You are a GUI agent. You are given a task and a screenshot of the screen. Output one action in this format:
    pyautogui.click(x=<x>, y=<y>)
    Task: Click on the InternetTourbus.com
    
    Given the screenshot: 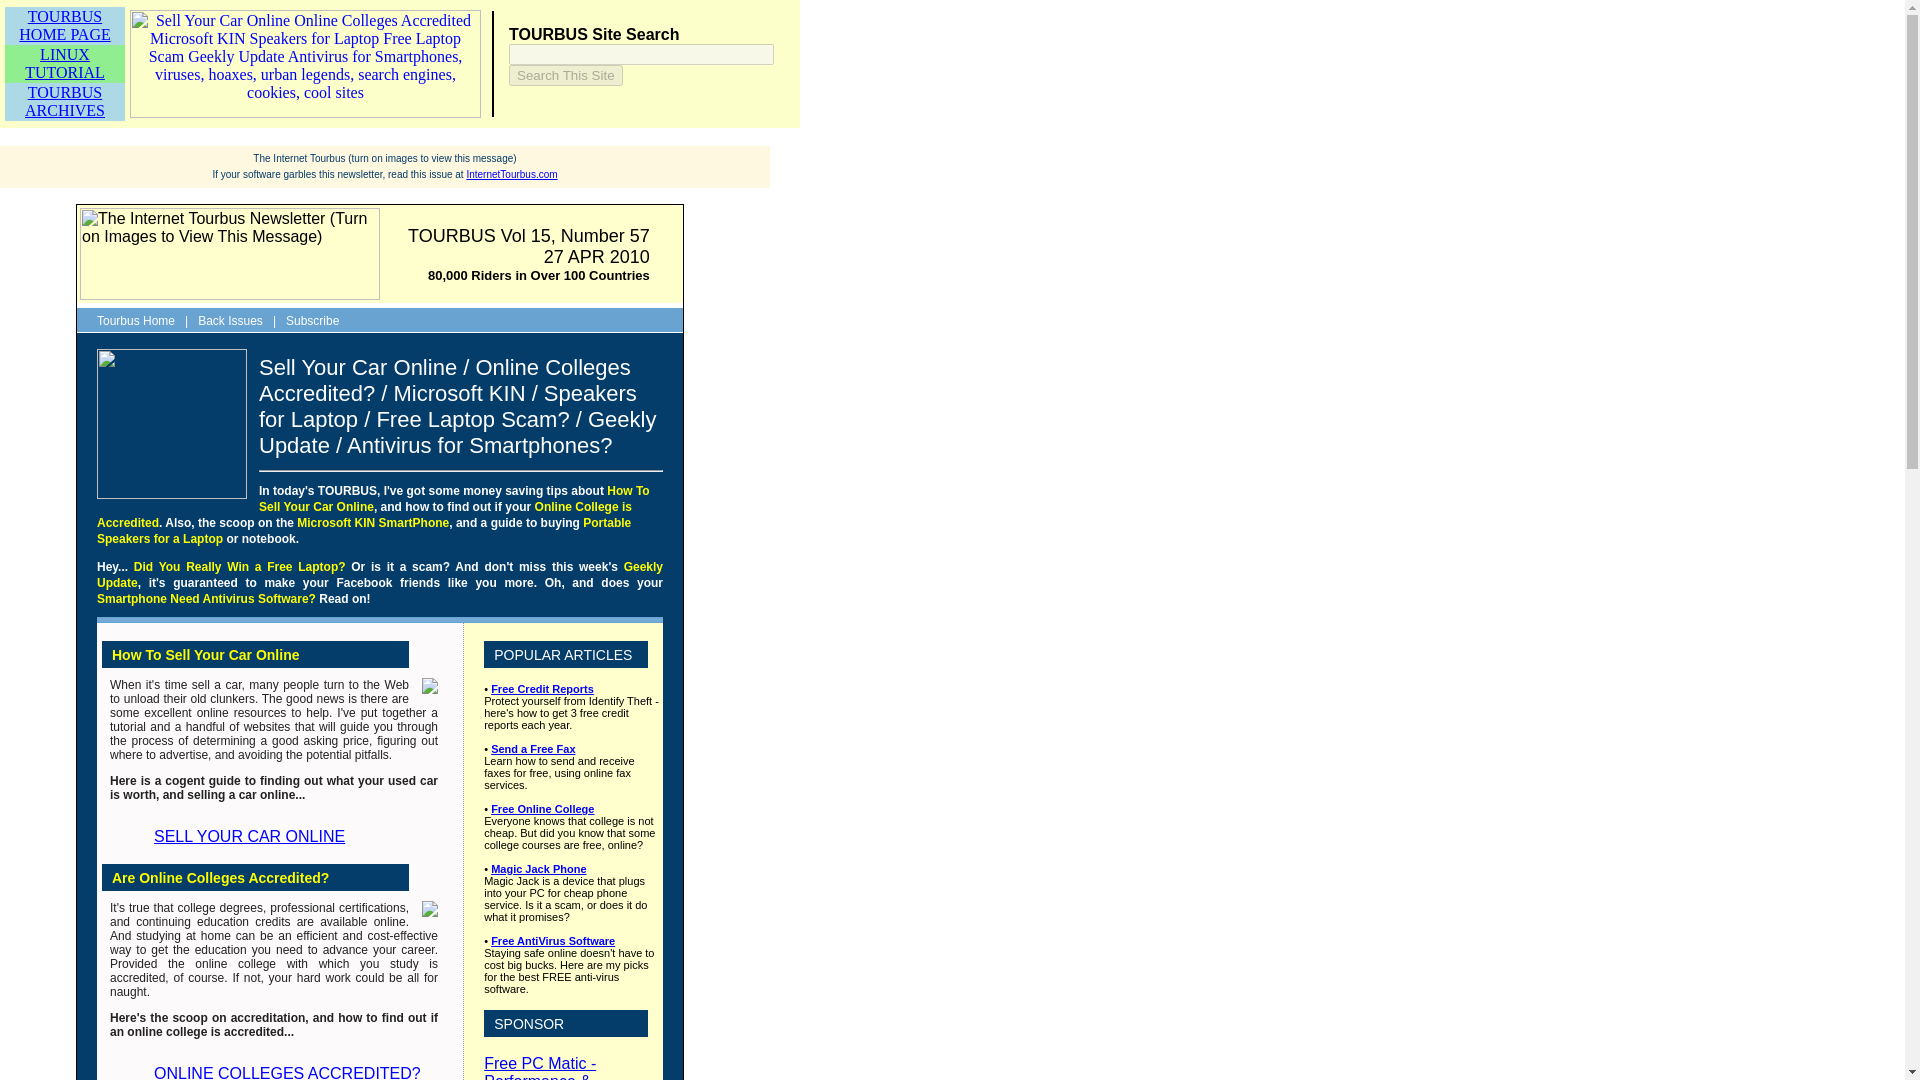 What is the action you would take?
    pyautogui.click(x=511, y=174)
    